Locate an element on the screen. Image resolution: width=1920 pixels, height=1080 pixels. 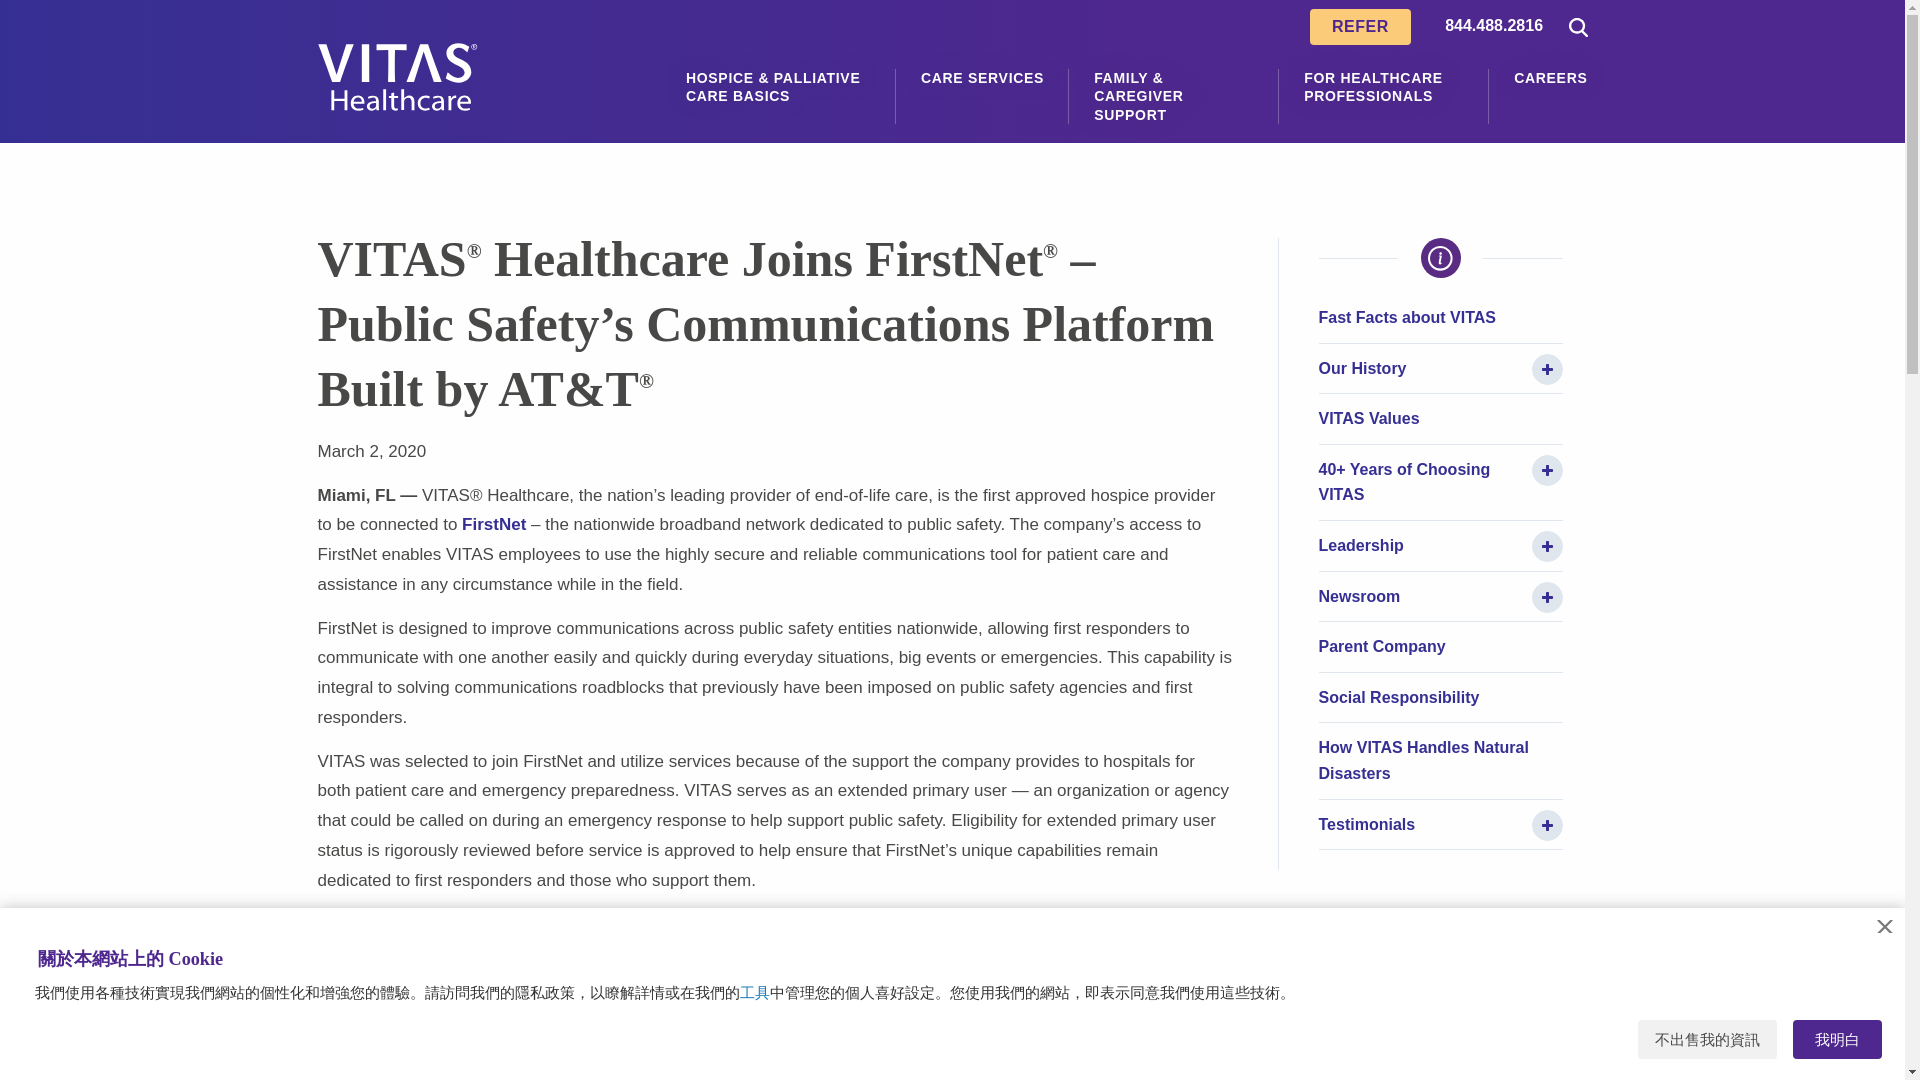
Toggle menu is located at coordinates (1547, 826).